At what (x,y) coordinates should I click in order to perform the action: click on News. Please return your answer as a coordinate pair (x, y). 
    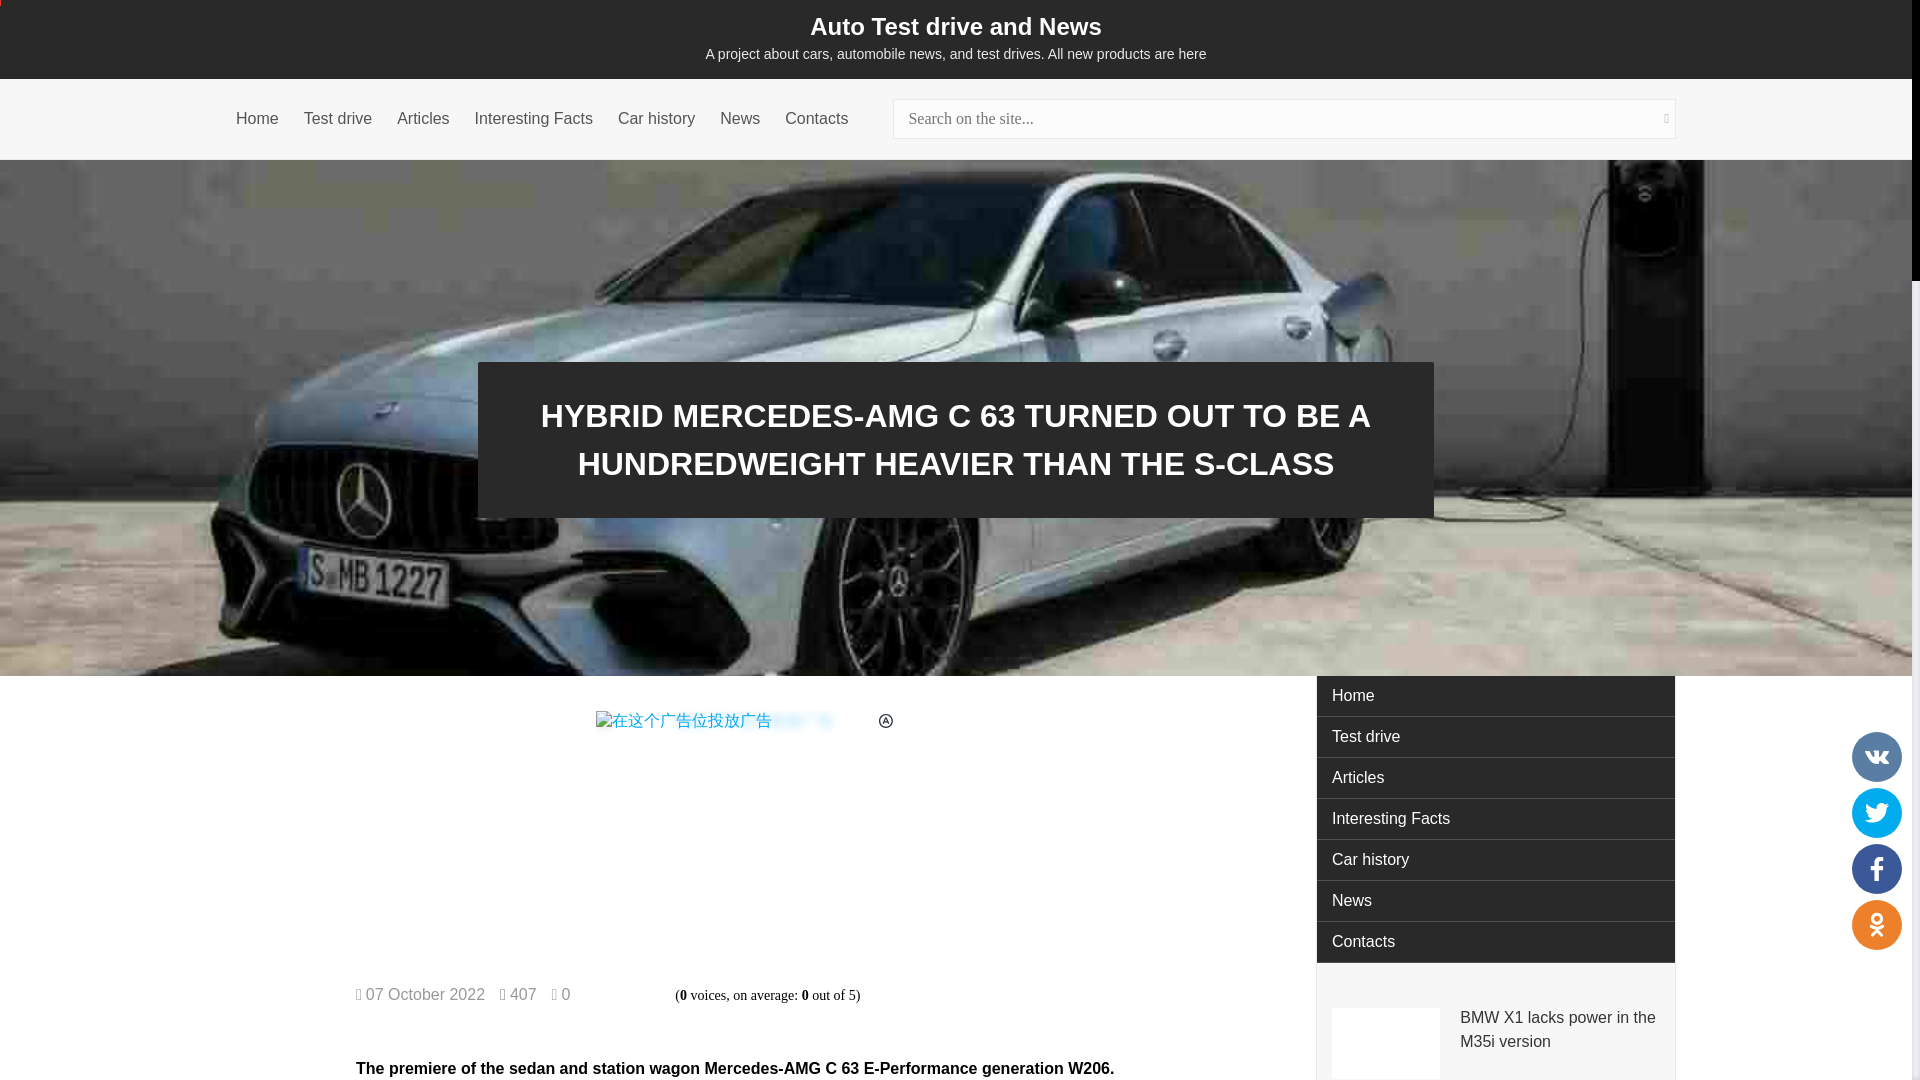
    Looking at the image, I should click on (1496, 902).